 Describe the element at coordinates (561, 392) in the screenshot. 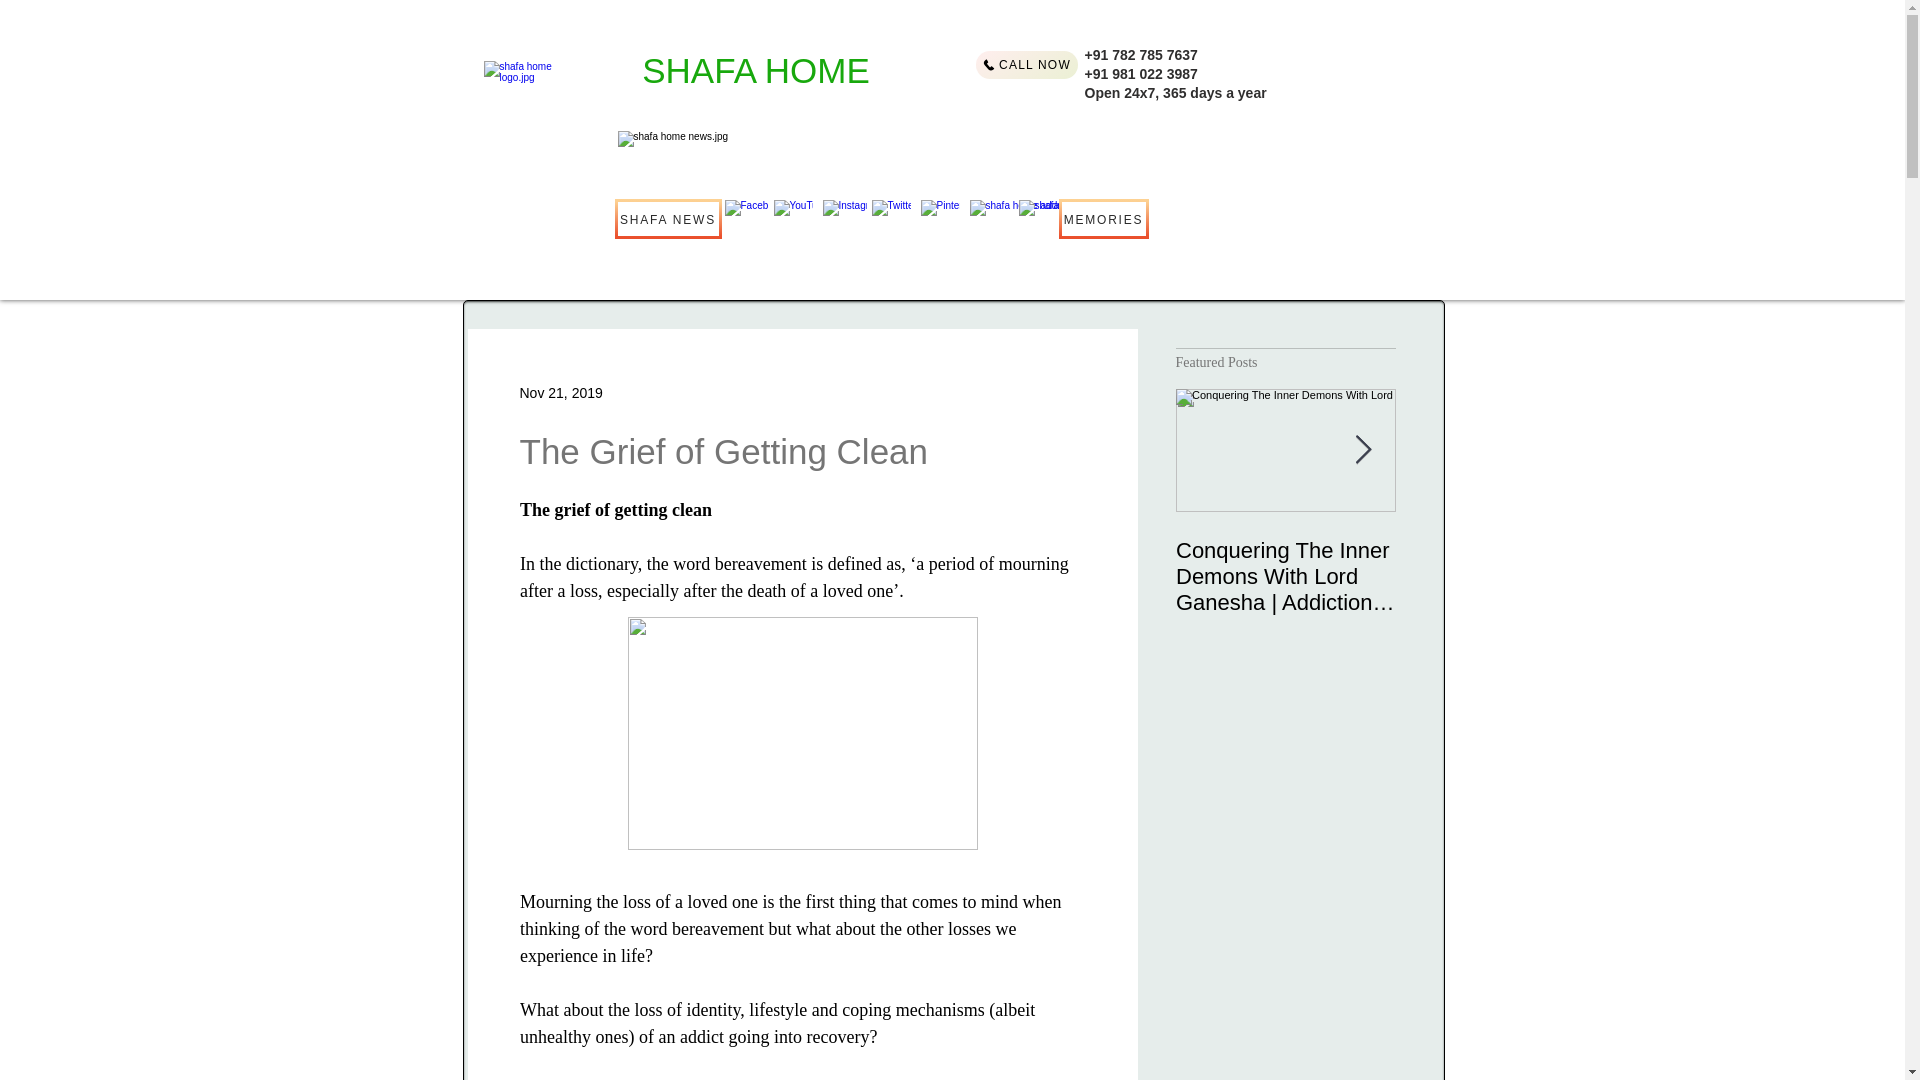

I see `Nov 21, 2019` at that location.